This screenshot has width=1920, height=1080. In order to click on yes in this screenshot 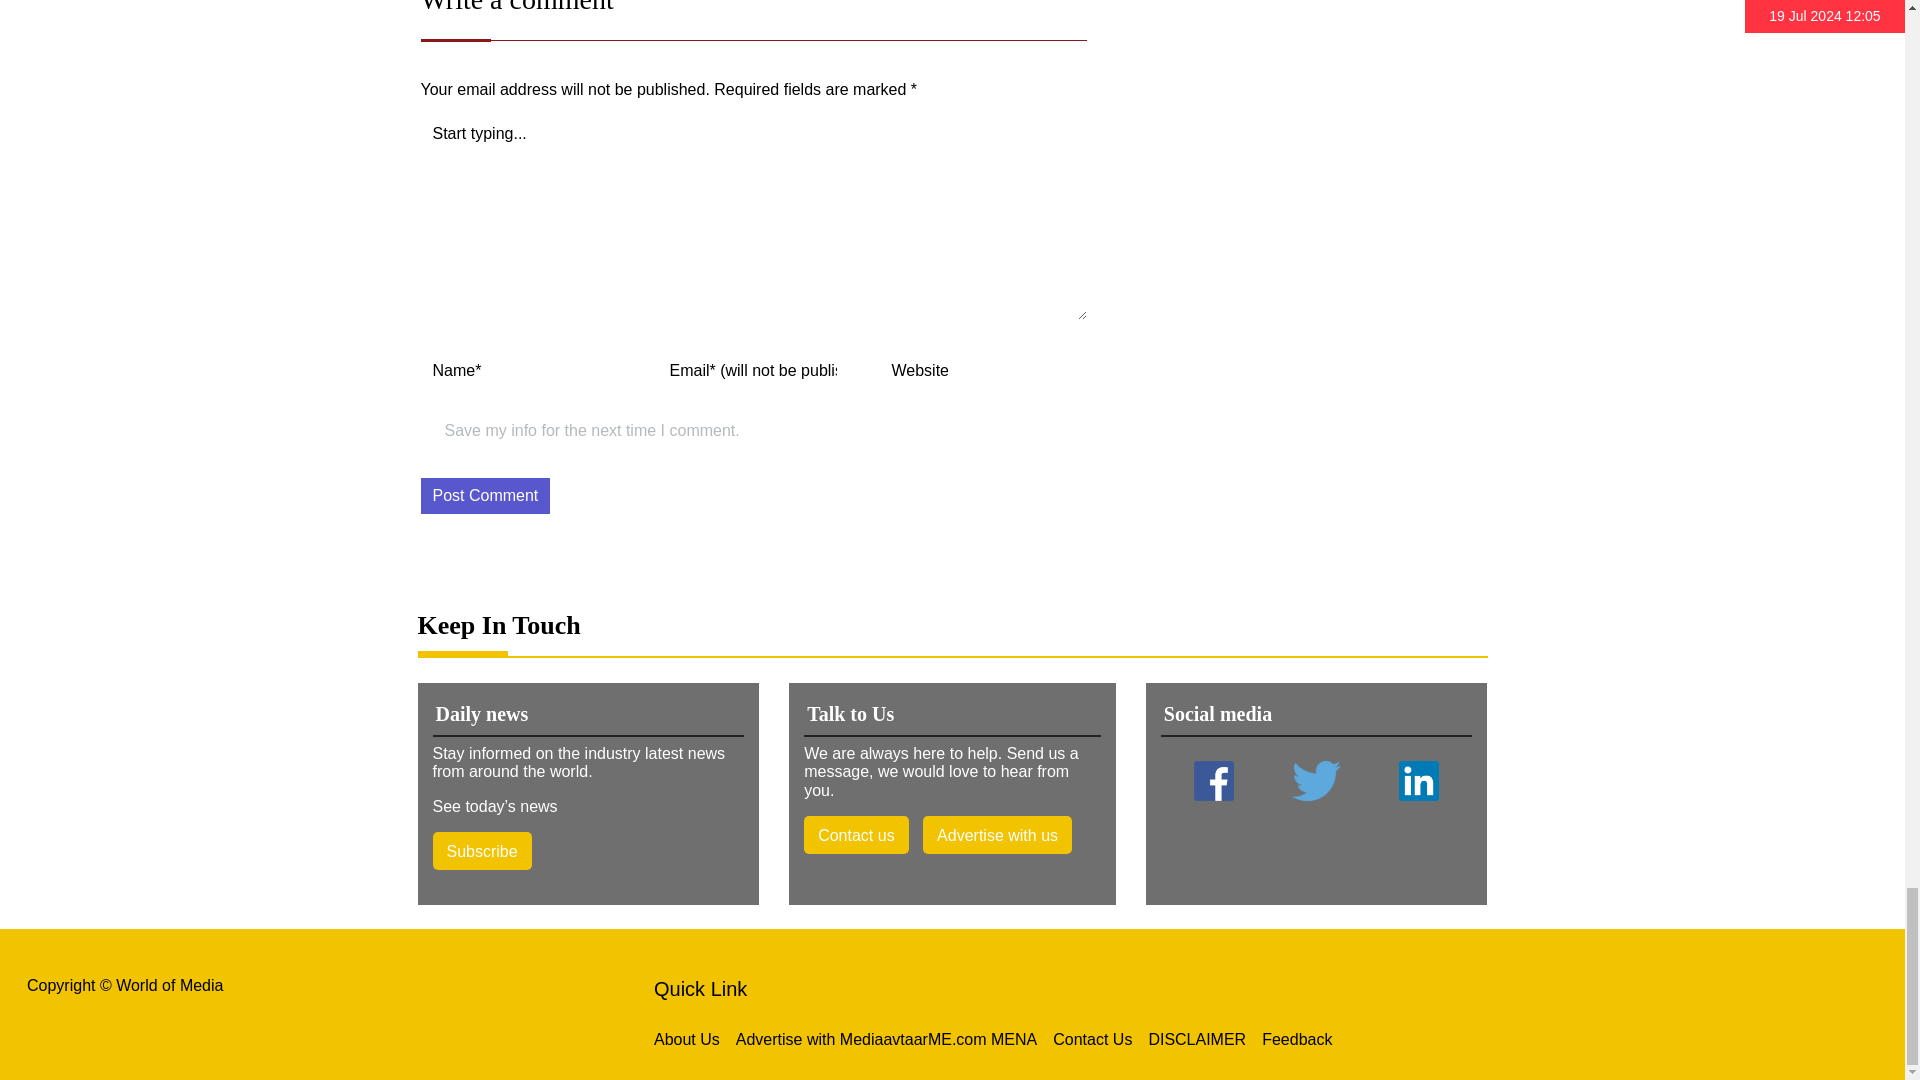, I will do `click(428, 433)`.